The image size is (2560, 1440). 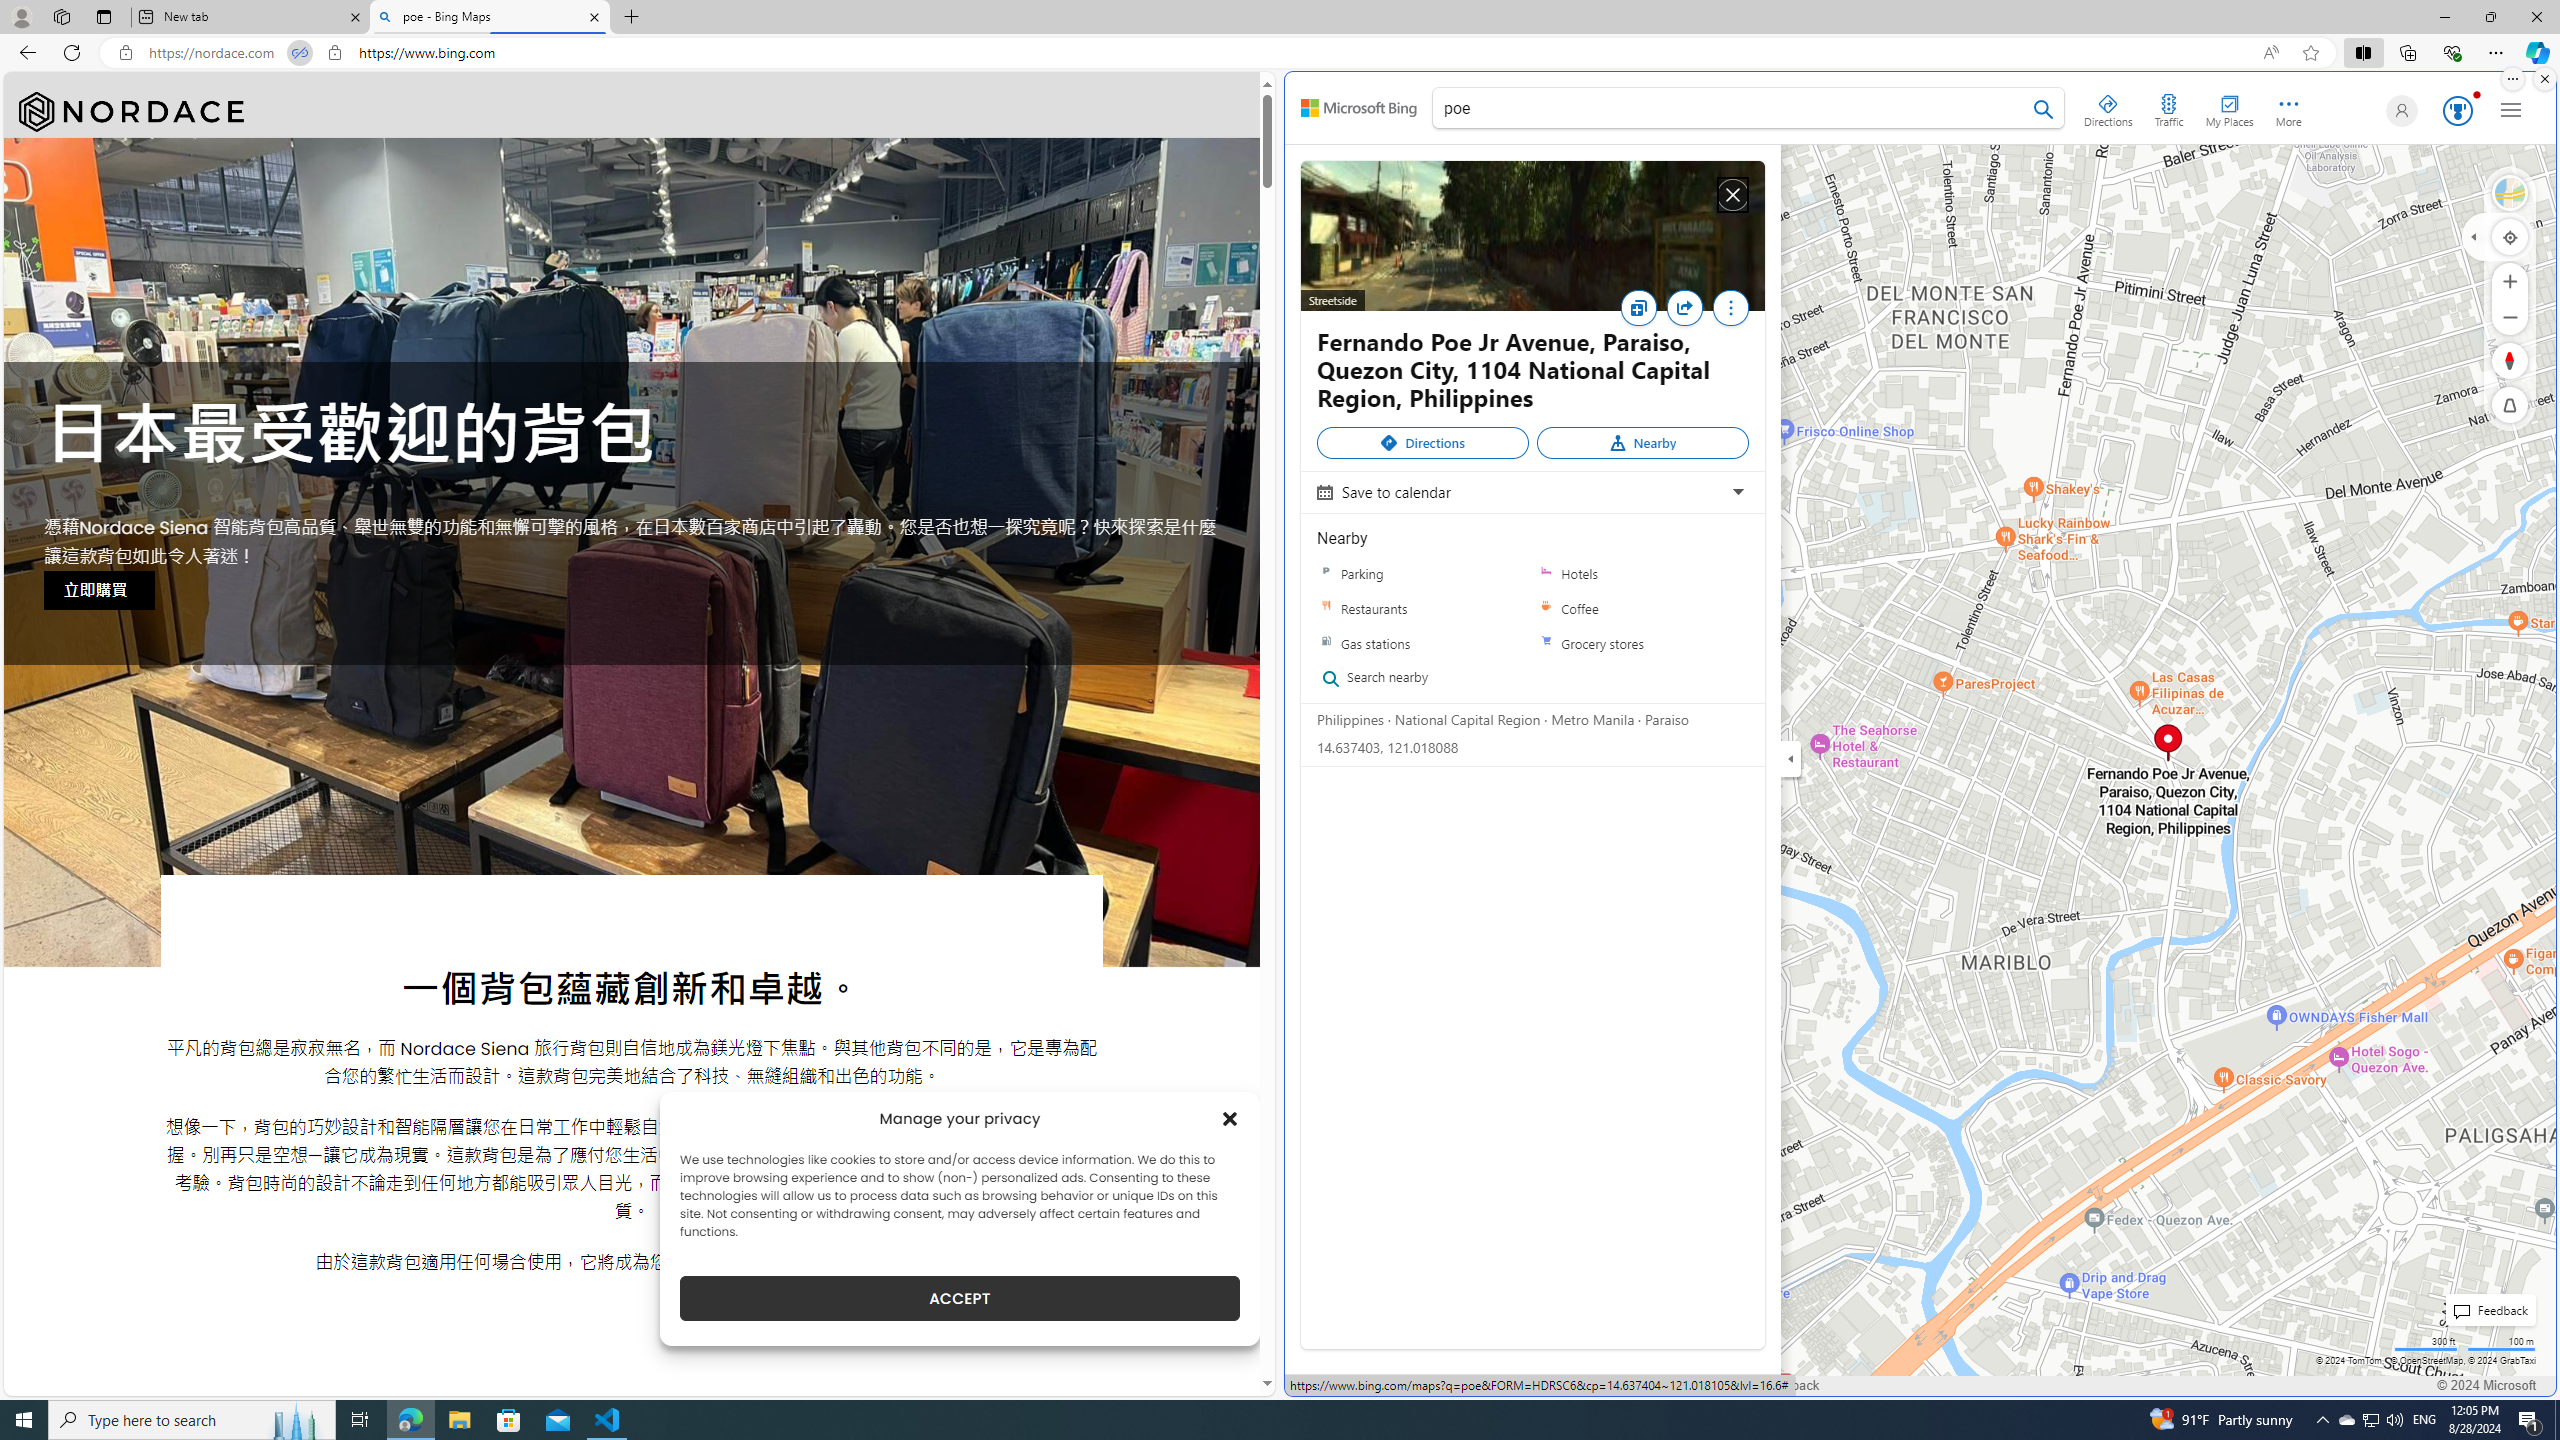 What do you see at coordinates (1415, 678) in the screenshot?
I see `Search nearby` at bounding box center [1415, 678].